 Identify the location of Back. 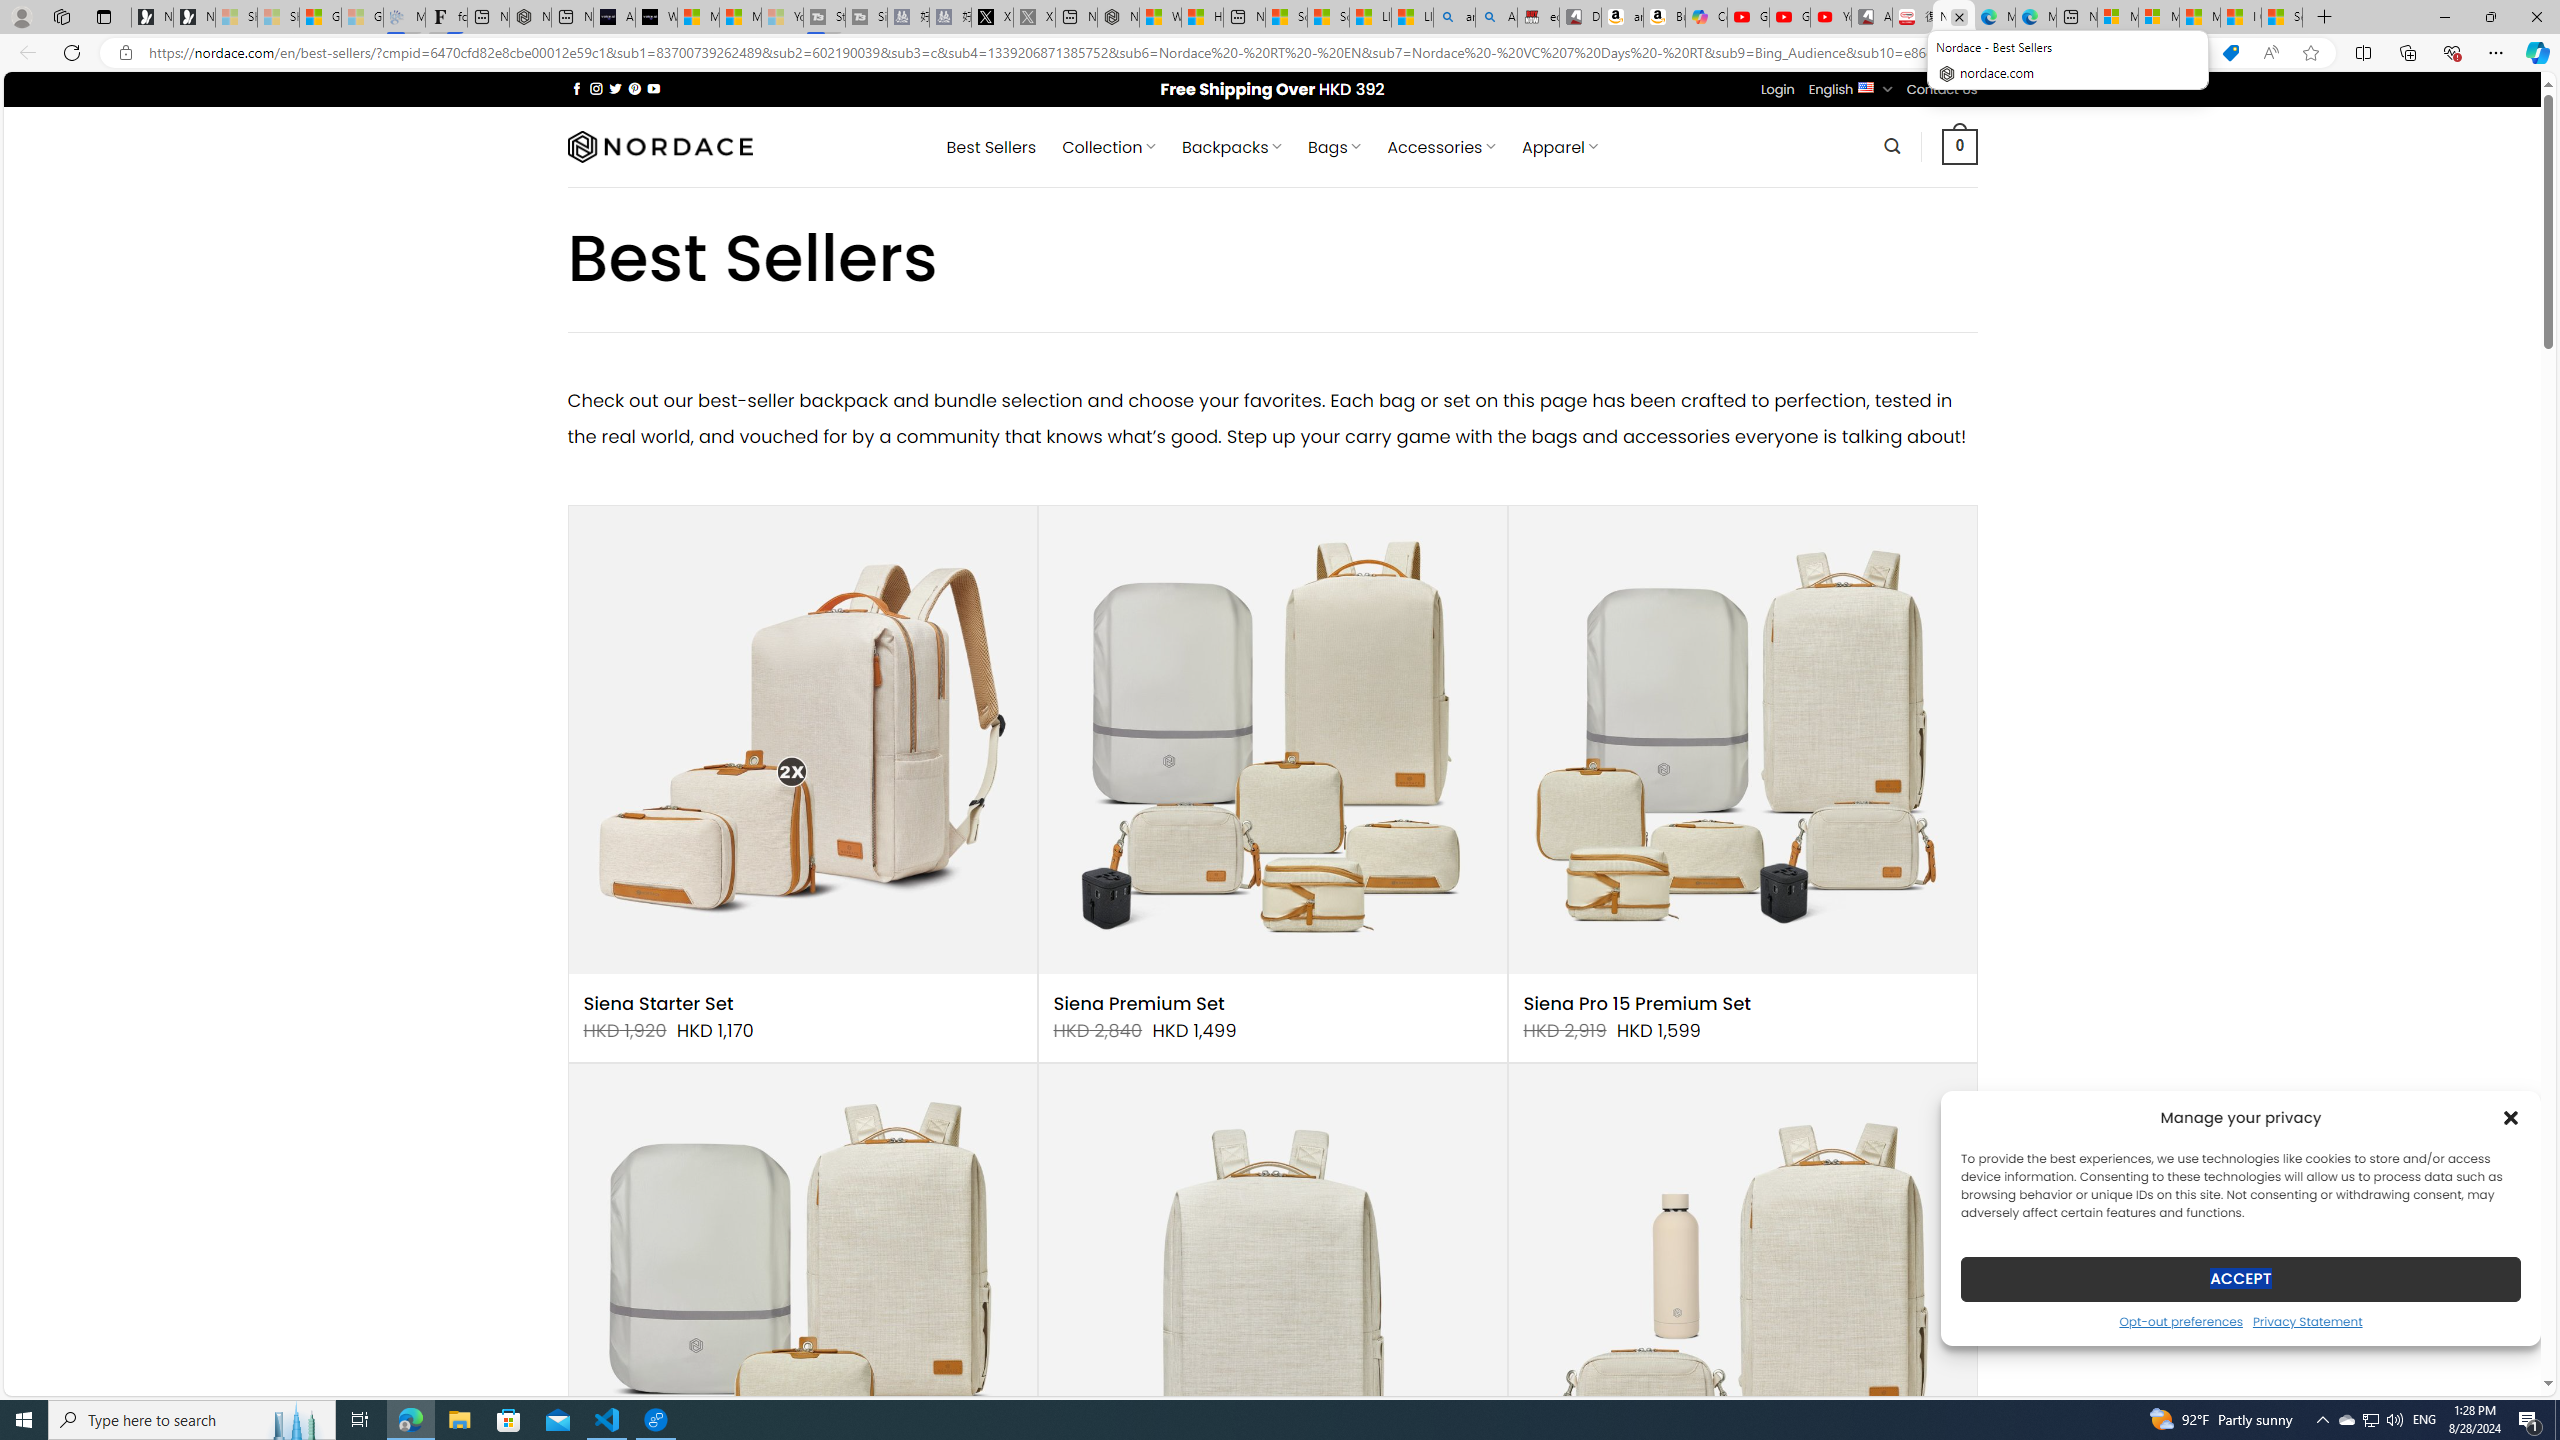
(24, 52).